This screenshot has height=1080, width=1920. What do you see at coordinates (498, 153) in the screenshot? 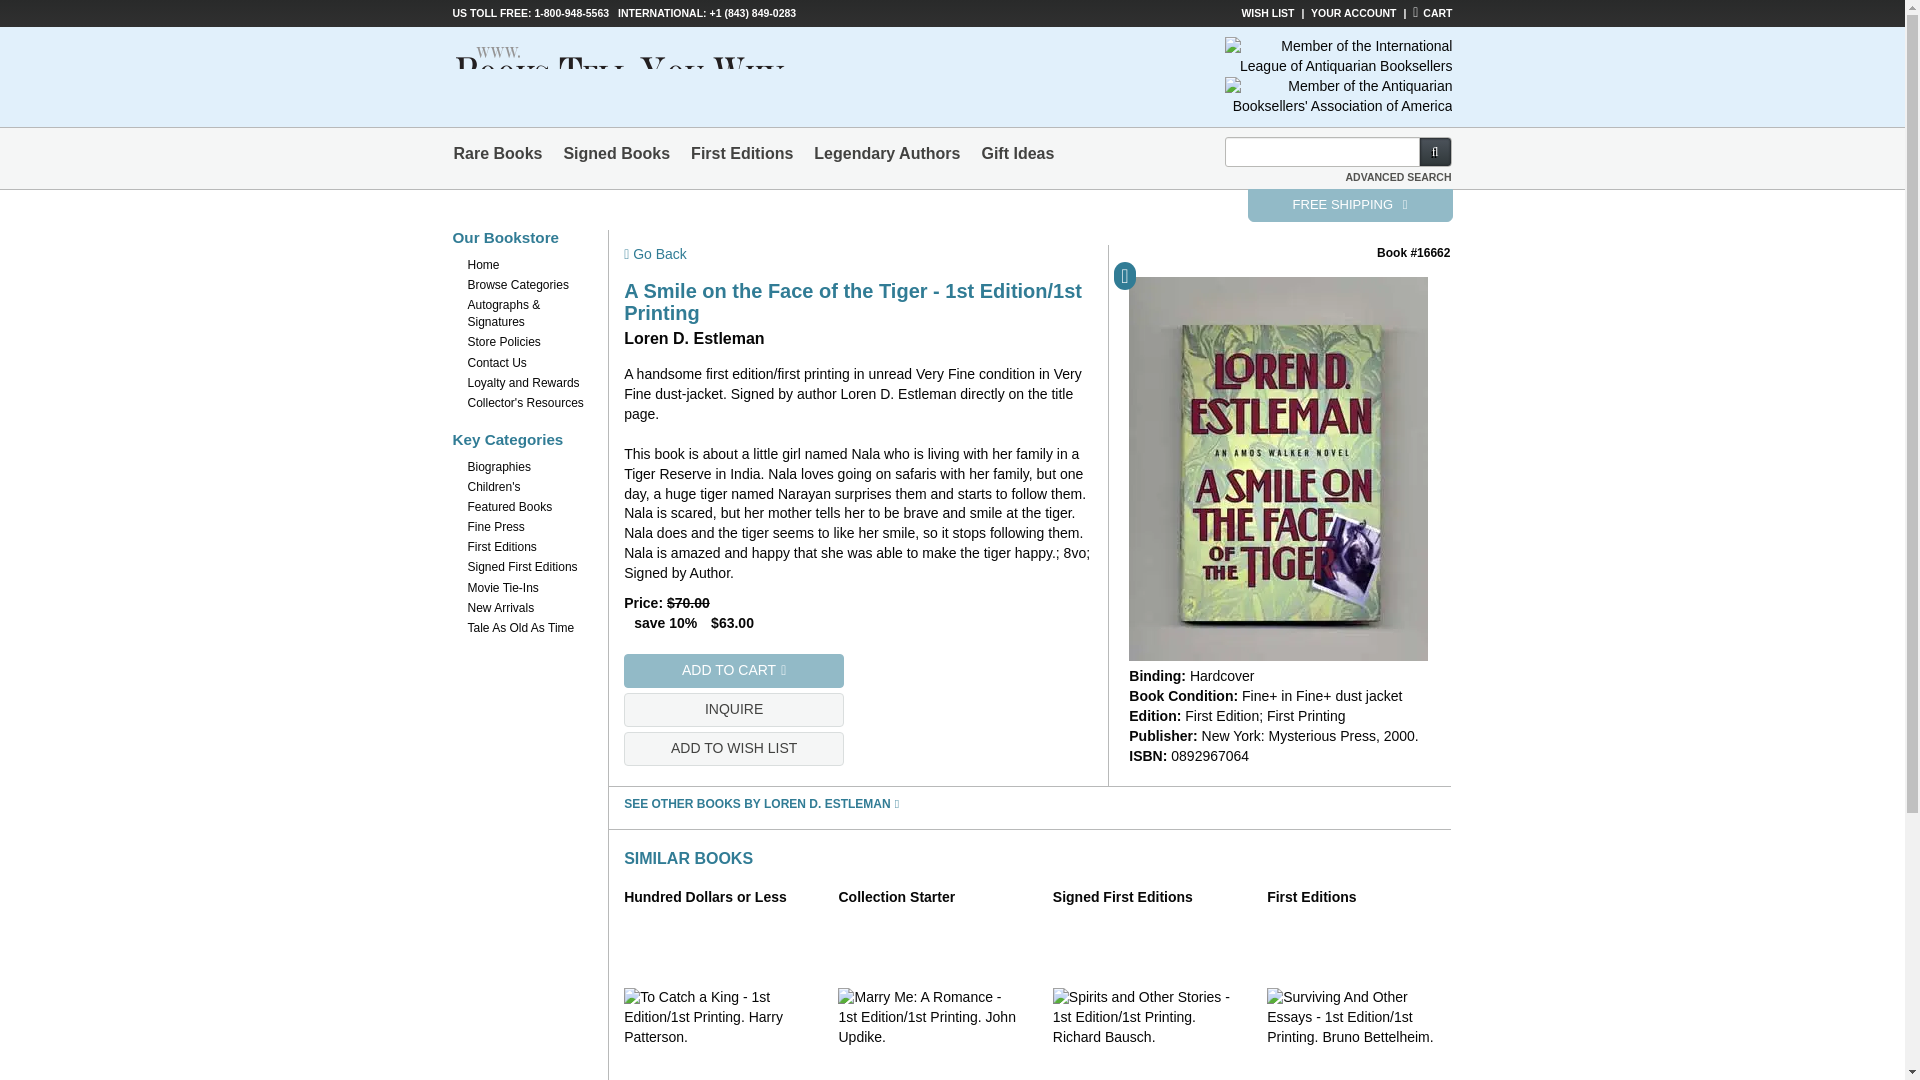
I see `Rare Books` at bounding box center [498, 153].